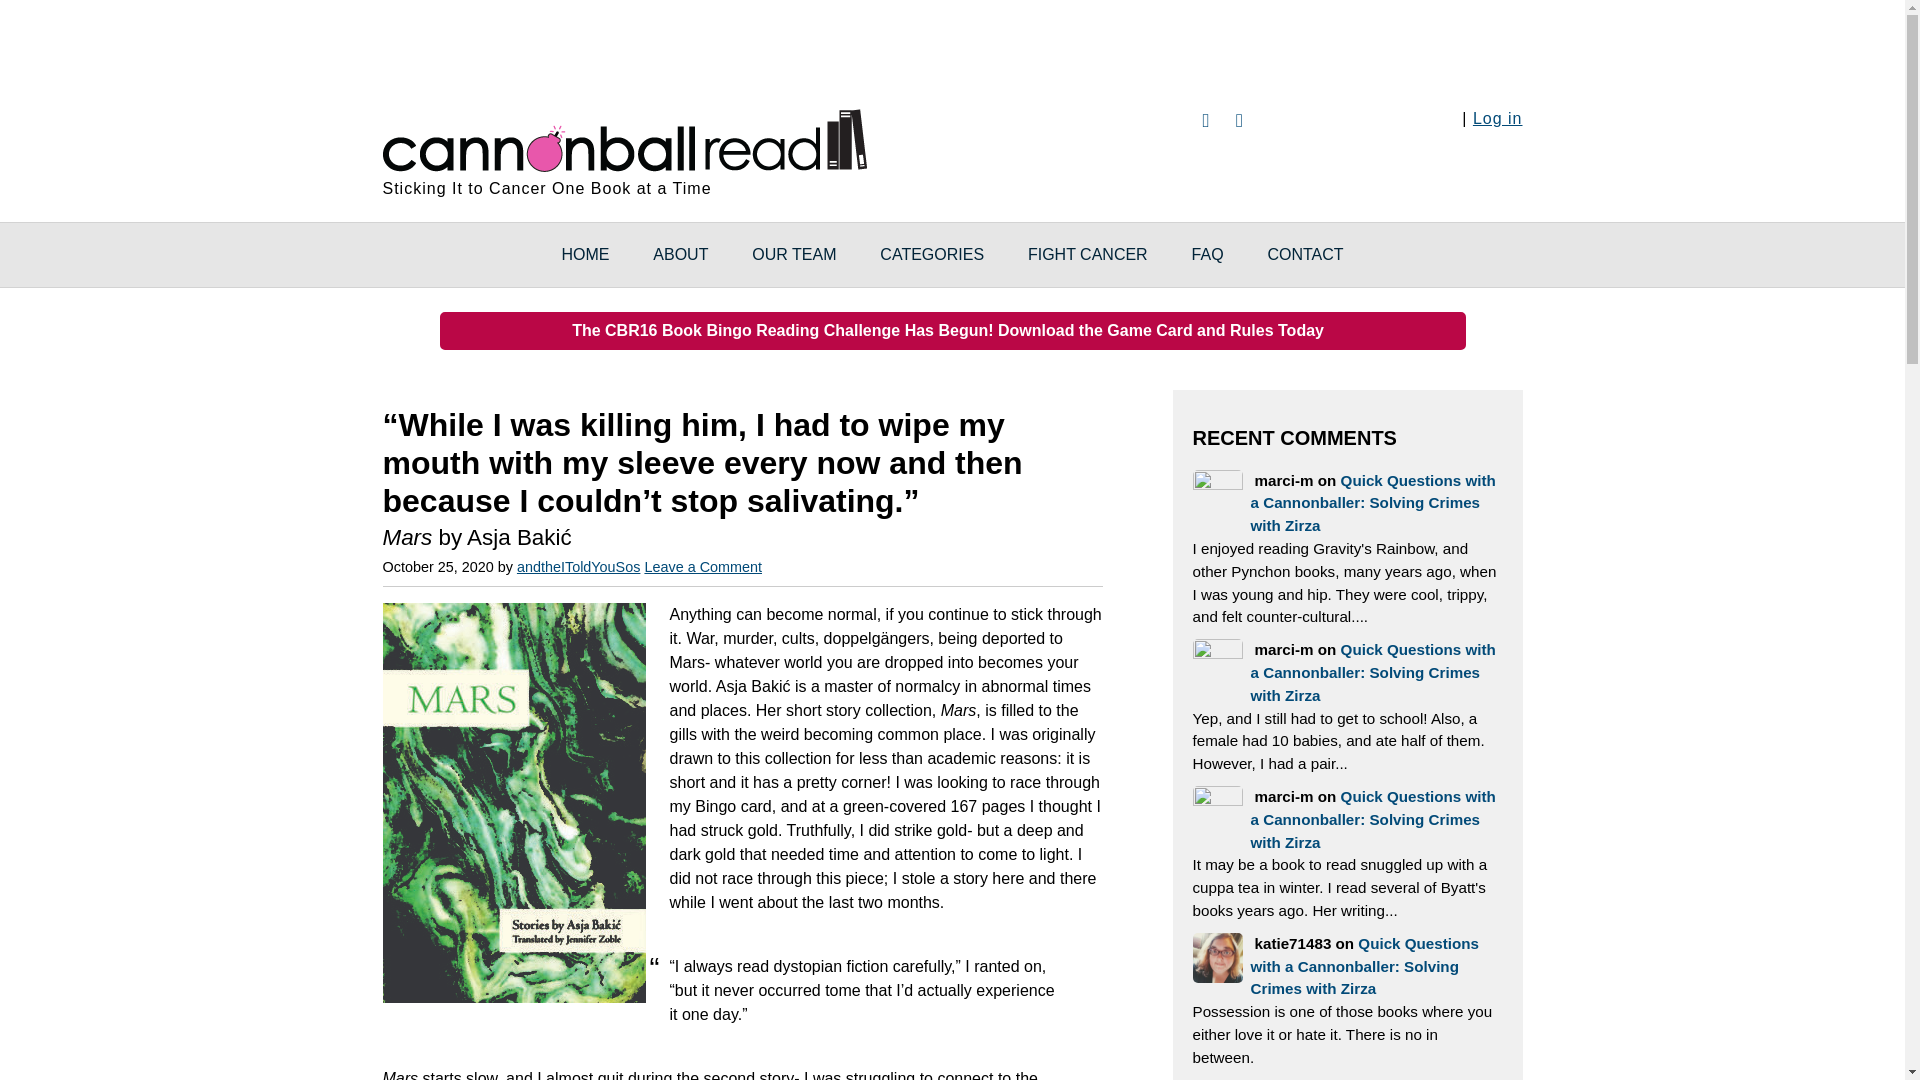 This screenshot has height=1080, width=1920. What do you see at coordinates (1088, 254) in the screenshot?
I see `FIGHT CANCER` at bounding box center [1088, 254].